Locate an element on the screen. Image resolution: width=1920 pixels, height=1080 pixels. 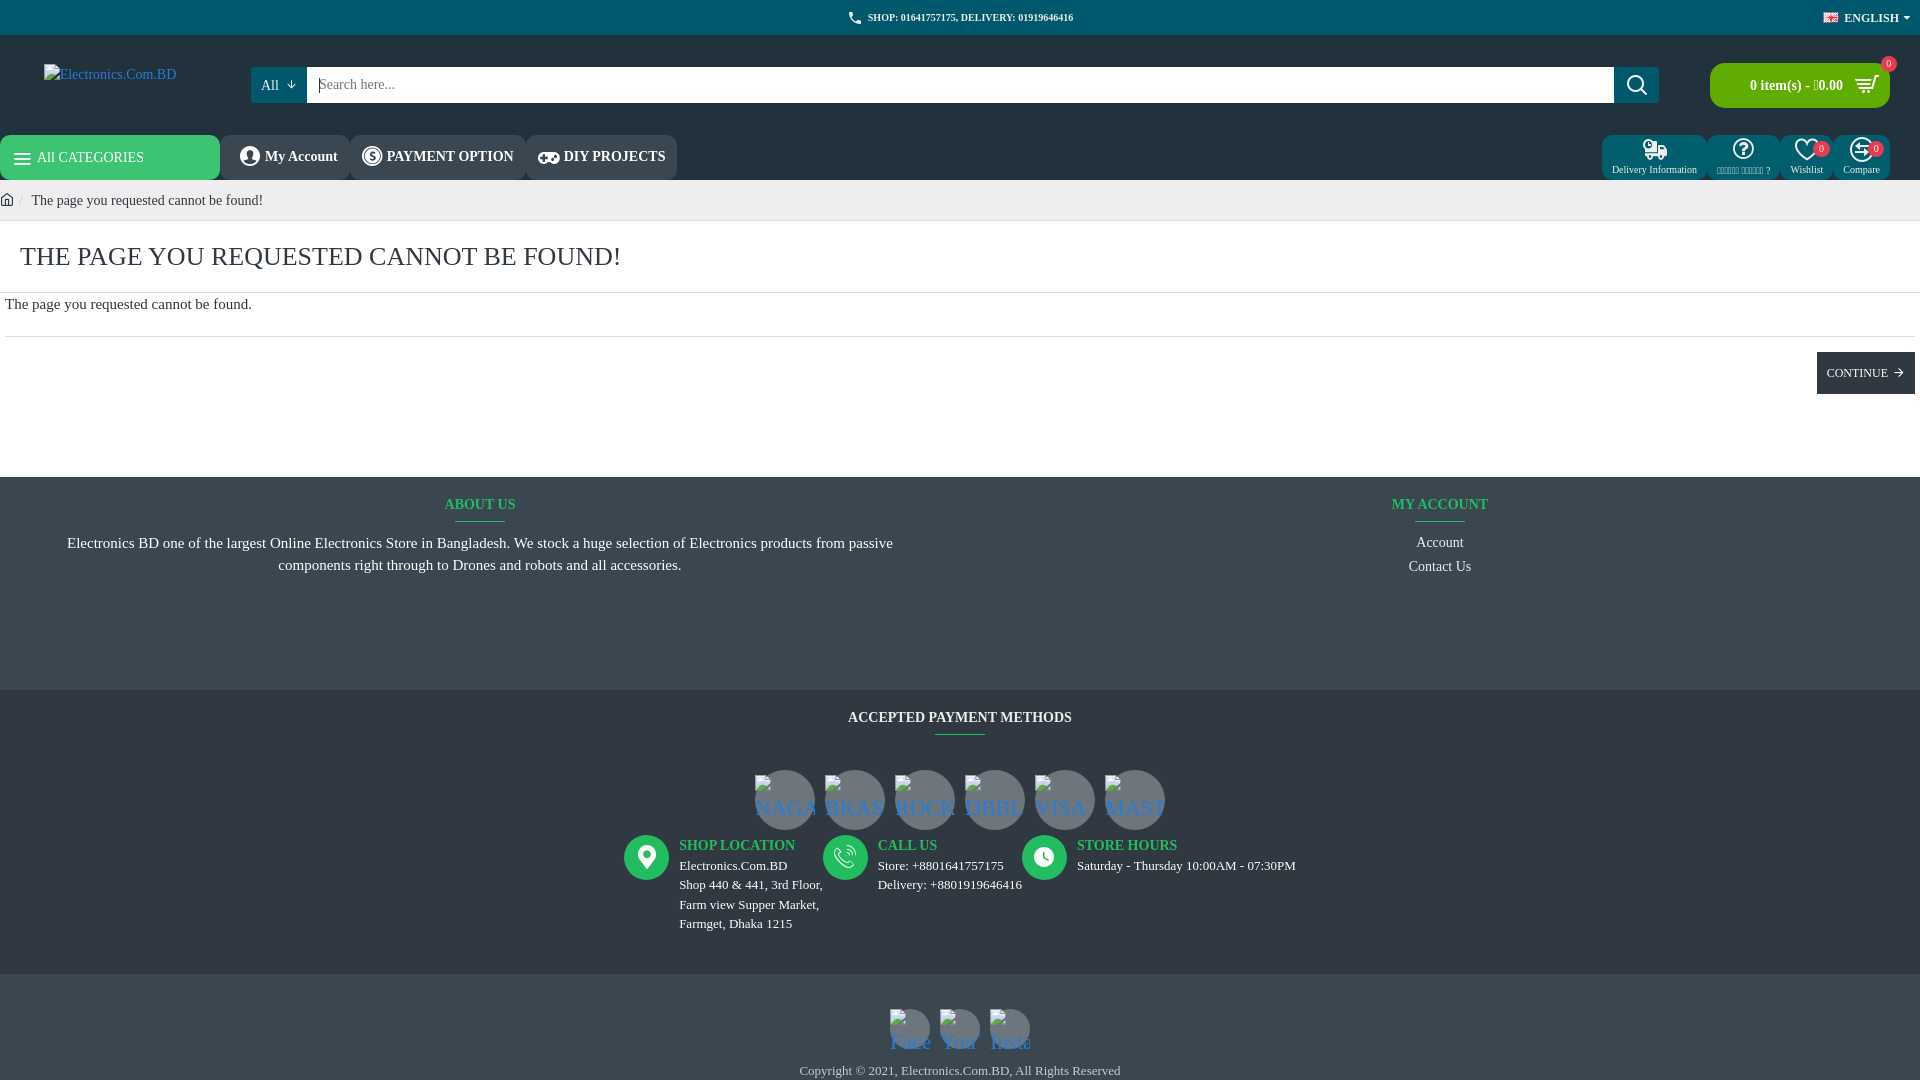
My Account is located at coordinates (285, 158).